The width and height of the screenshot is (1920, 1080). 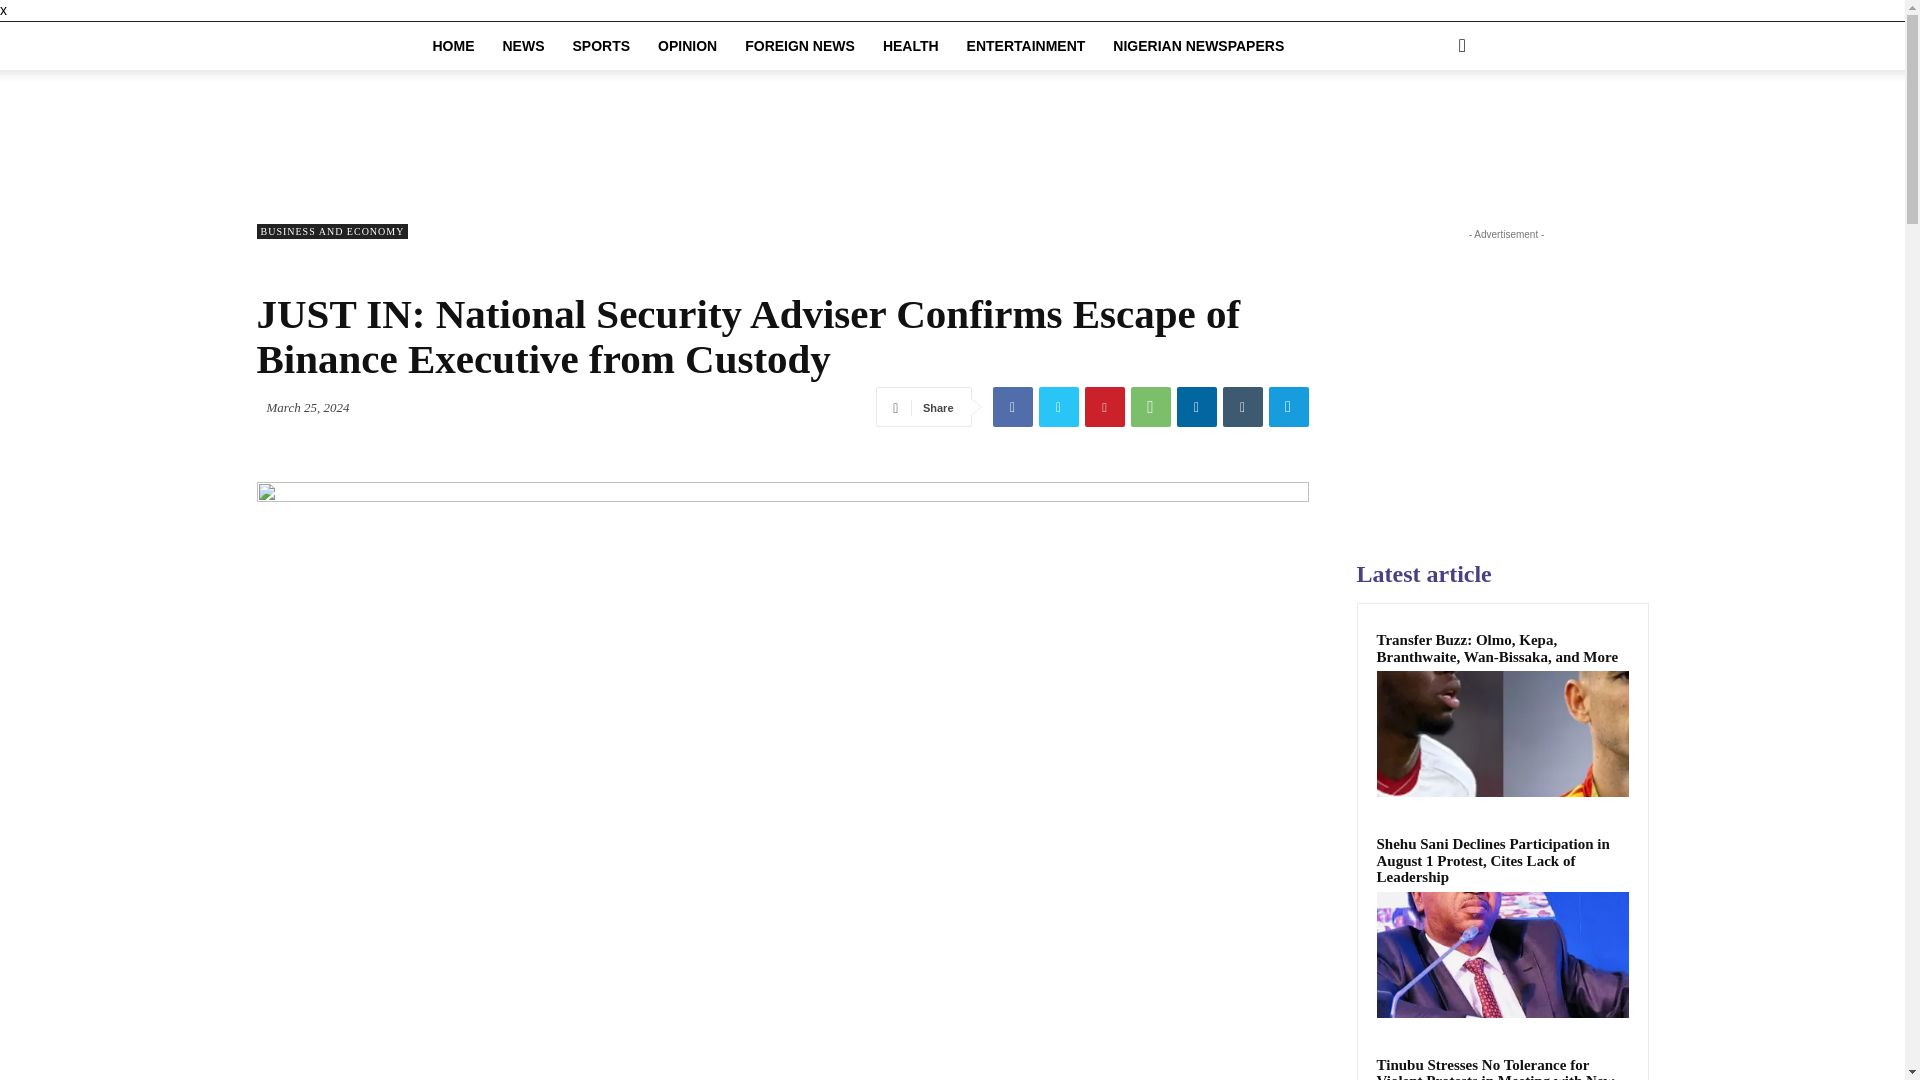 What do you see at coordinates (522, 46) in the screenshot?
I see `NEWS` at bounding box center [522, 46].